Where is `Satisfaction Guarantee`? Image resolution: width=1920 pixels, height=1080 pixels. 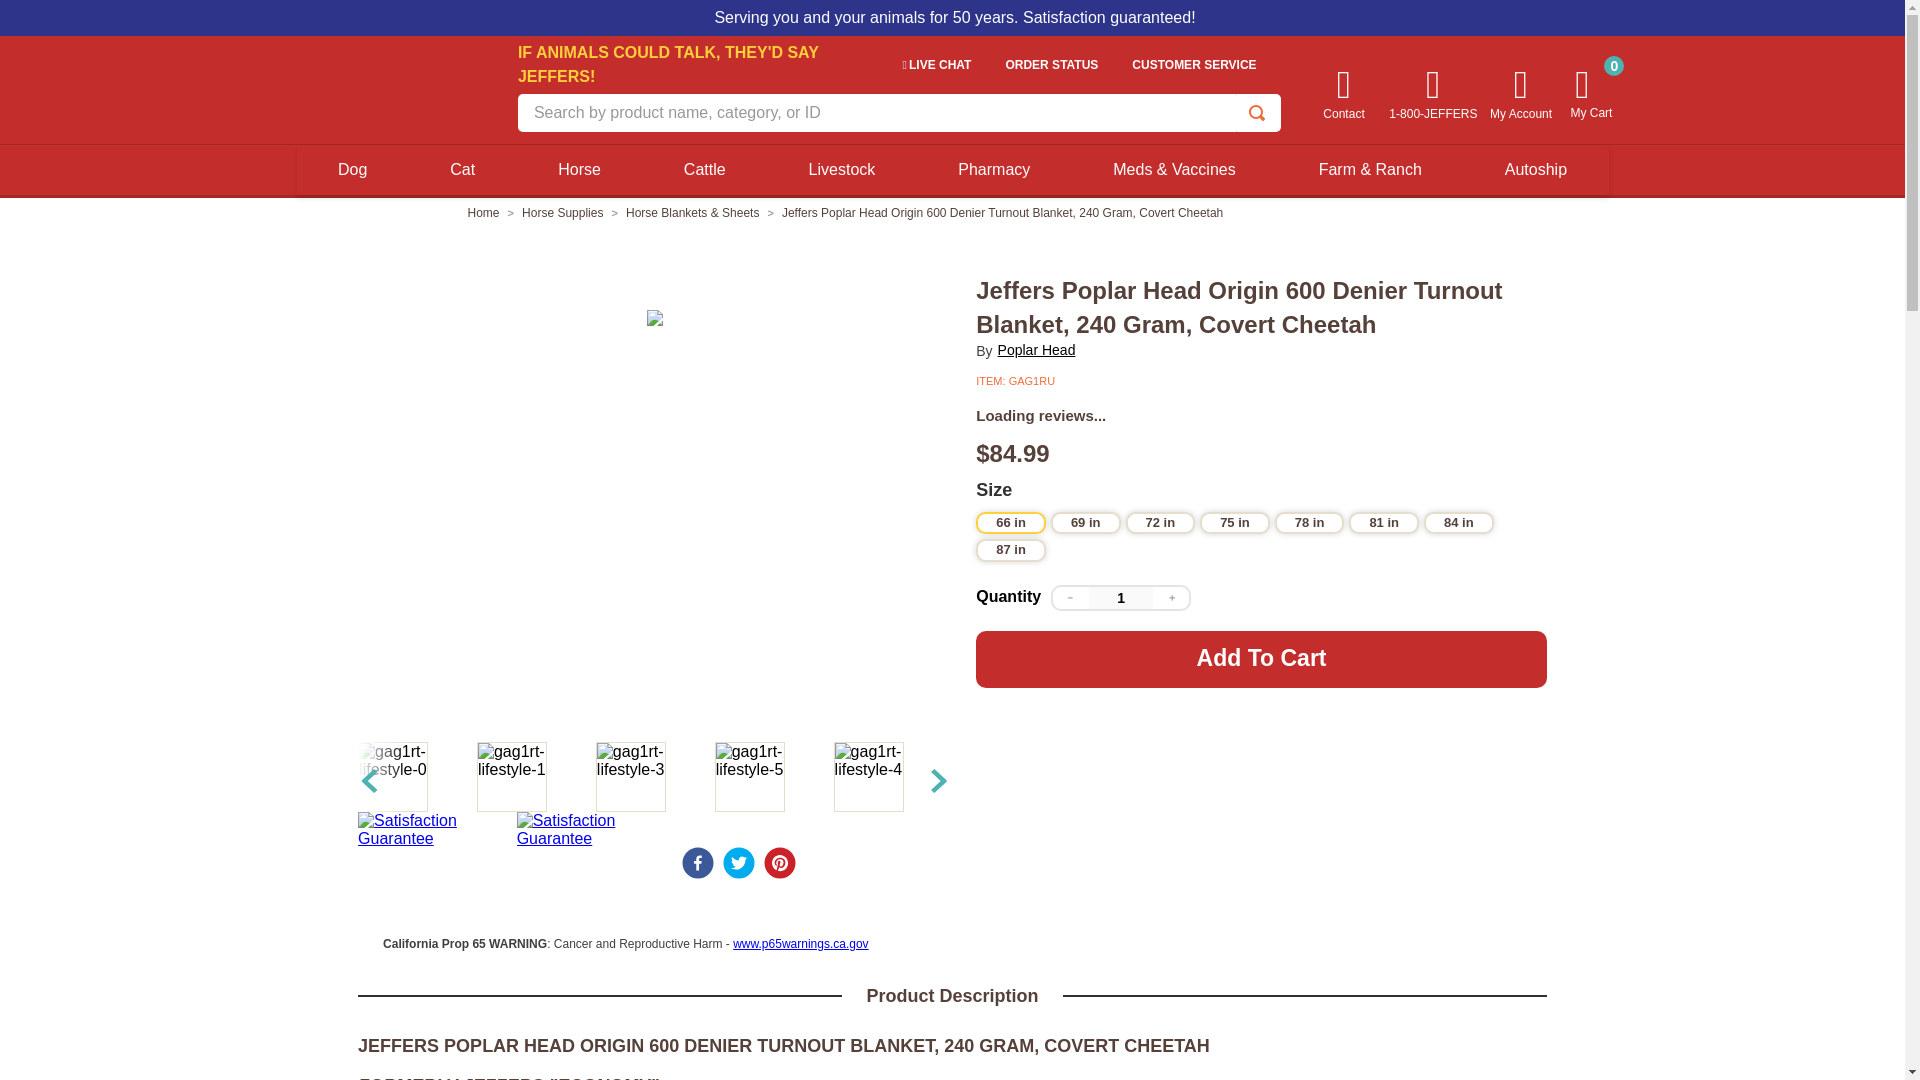
Satisfaction Guarantee is located at coordinates (596, 830).